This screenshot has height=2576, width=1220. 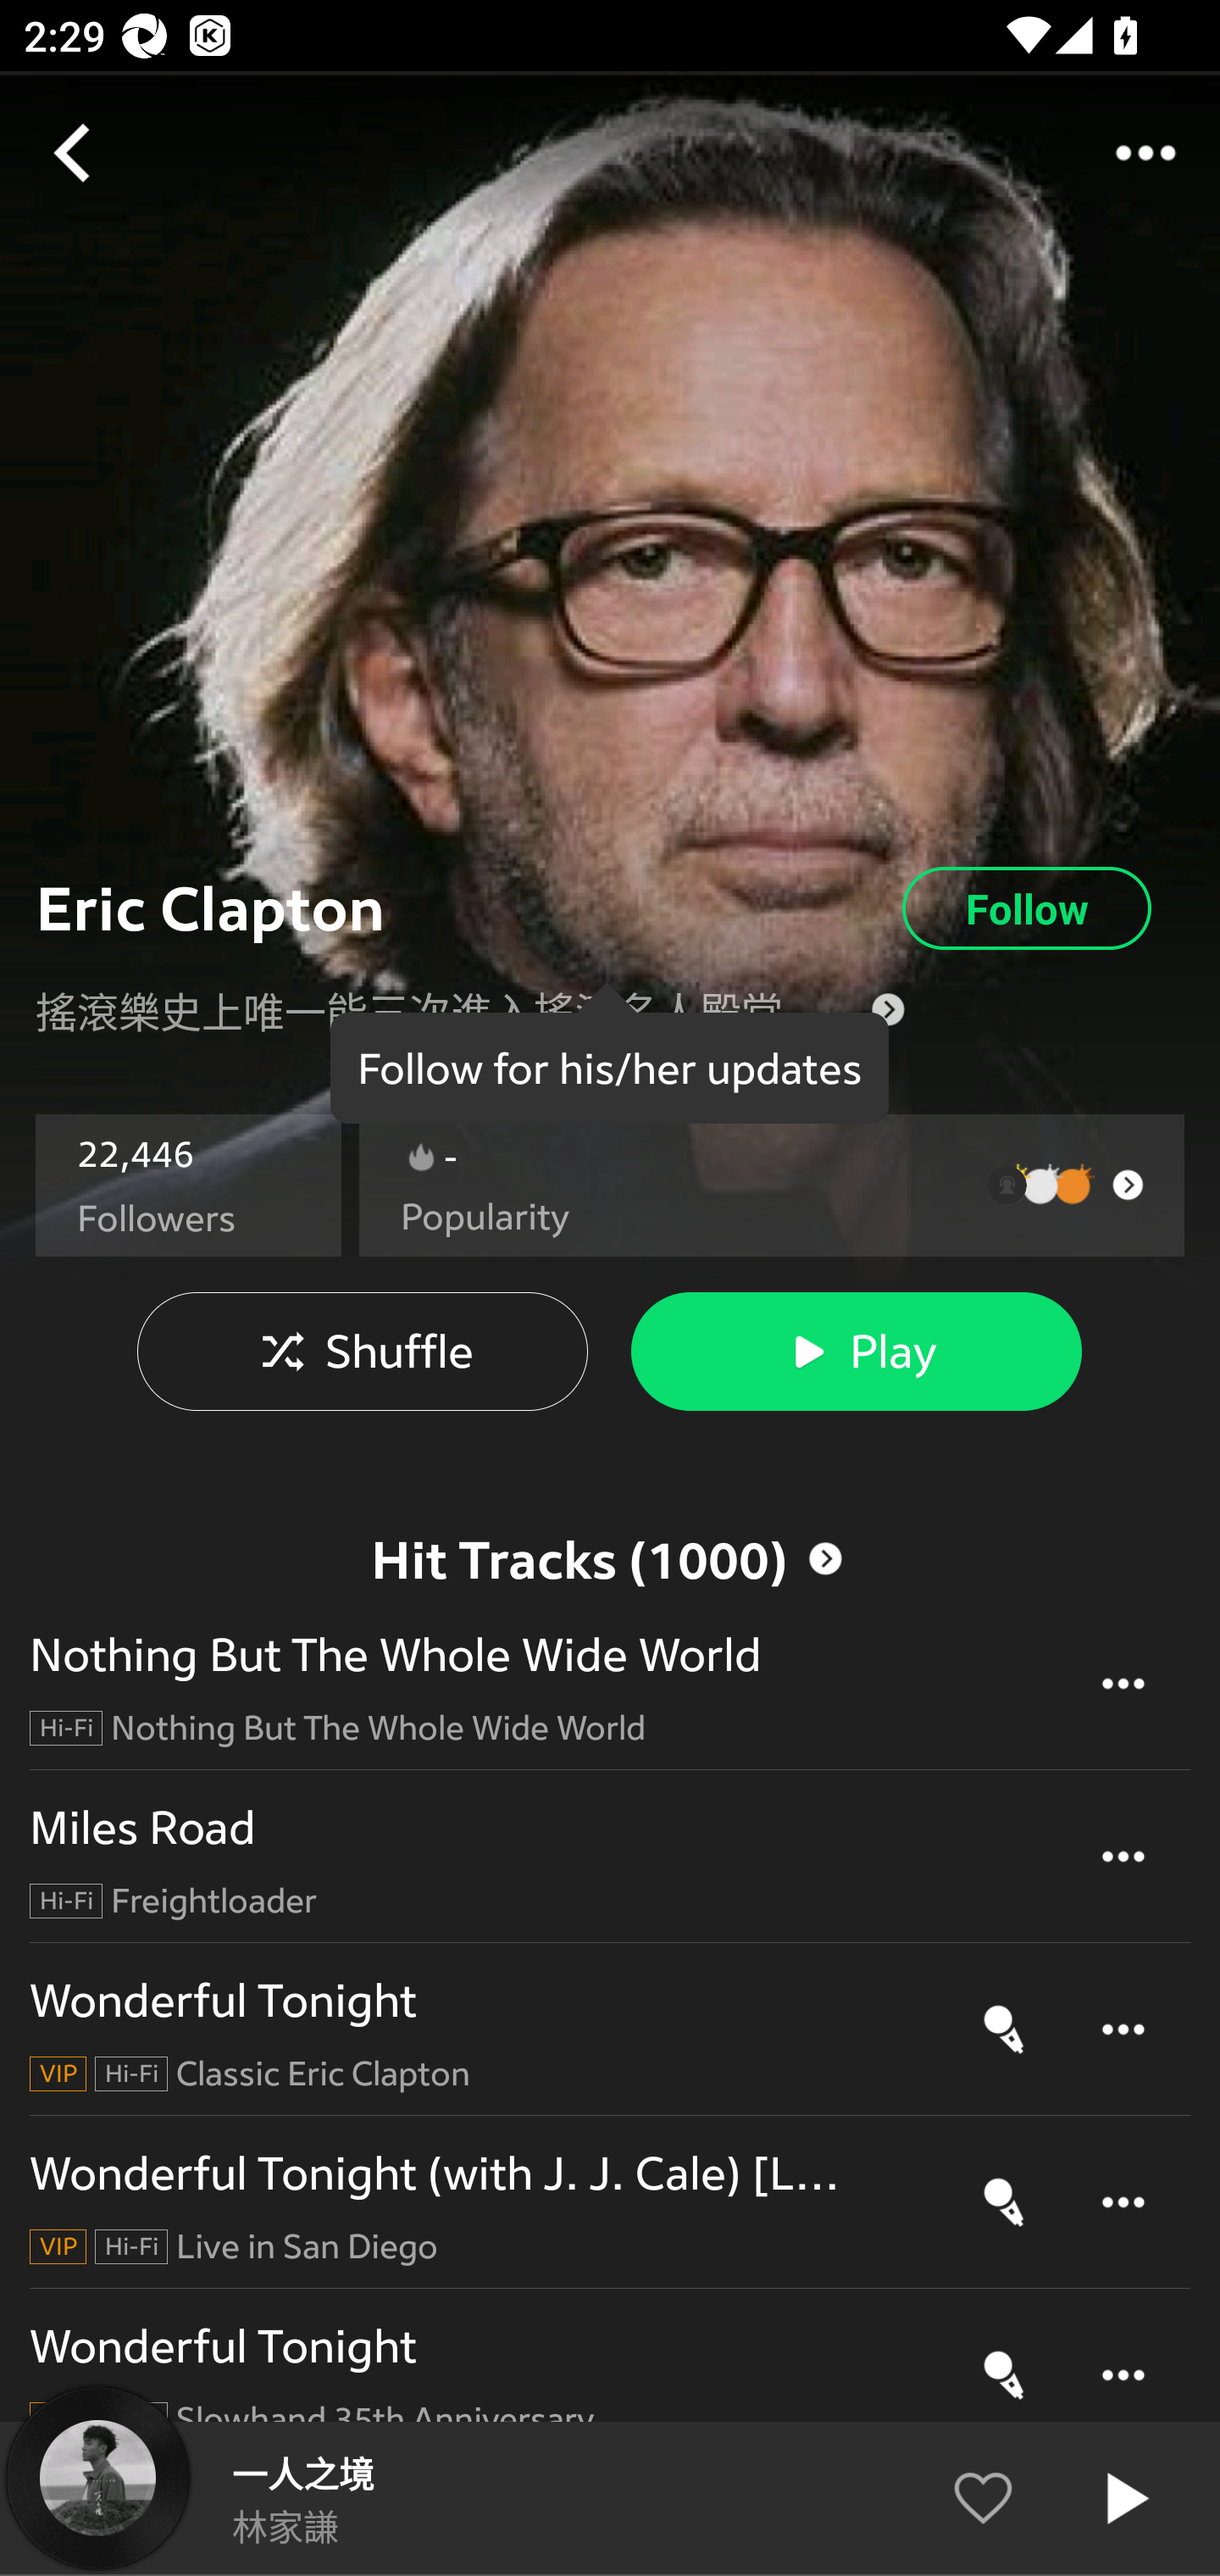 I want to click on Shuffle, so click(x=363, y=1352).